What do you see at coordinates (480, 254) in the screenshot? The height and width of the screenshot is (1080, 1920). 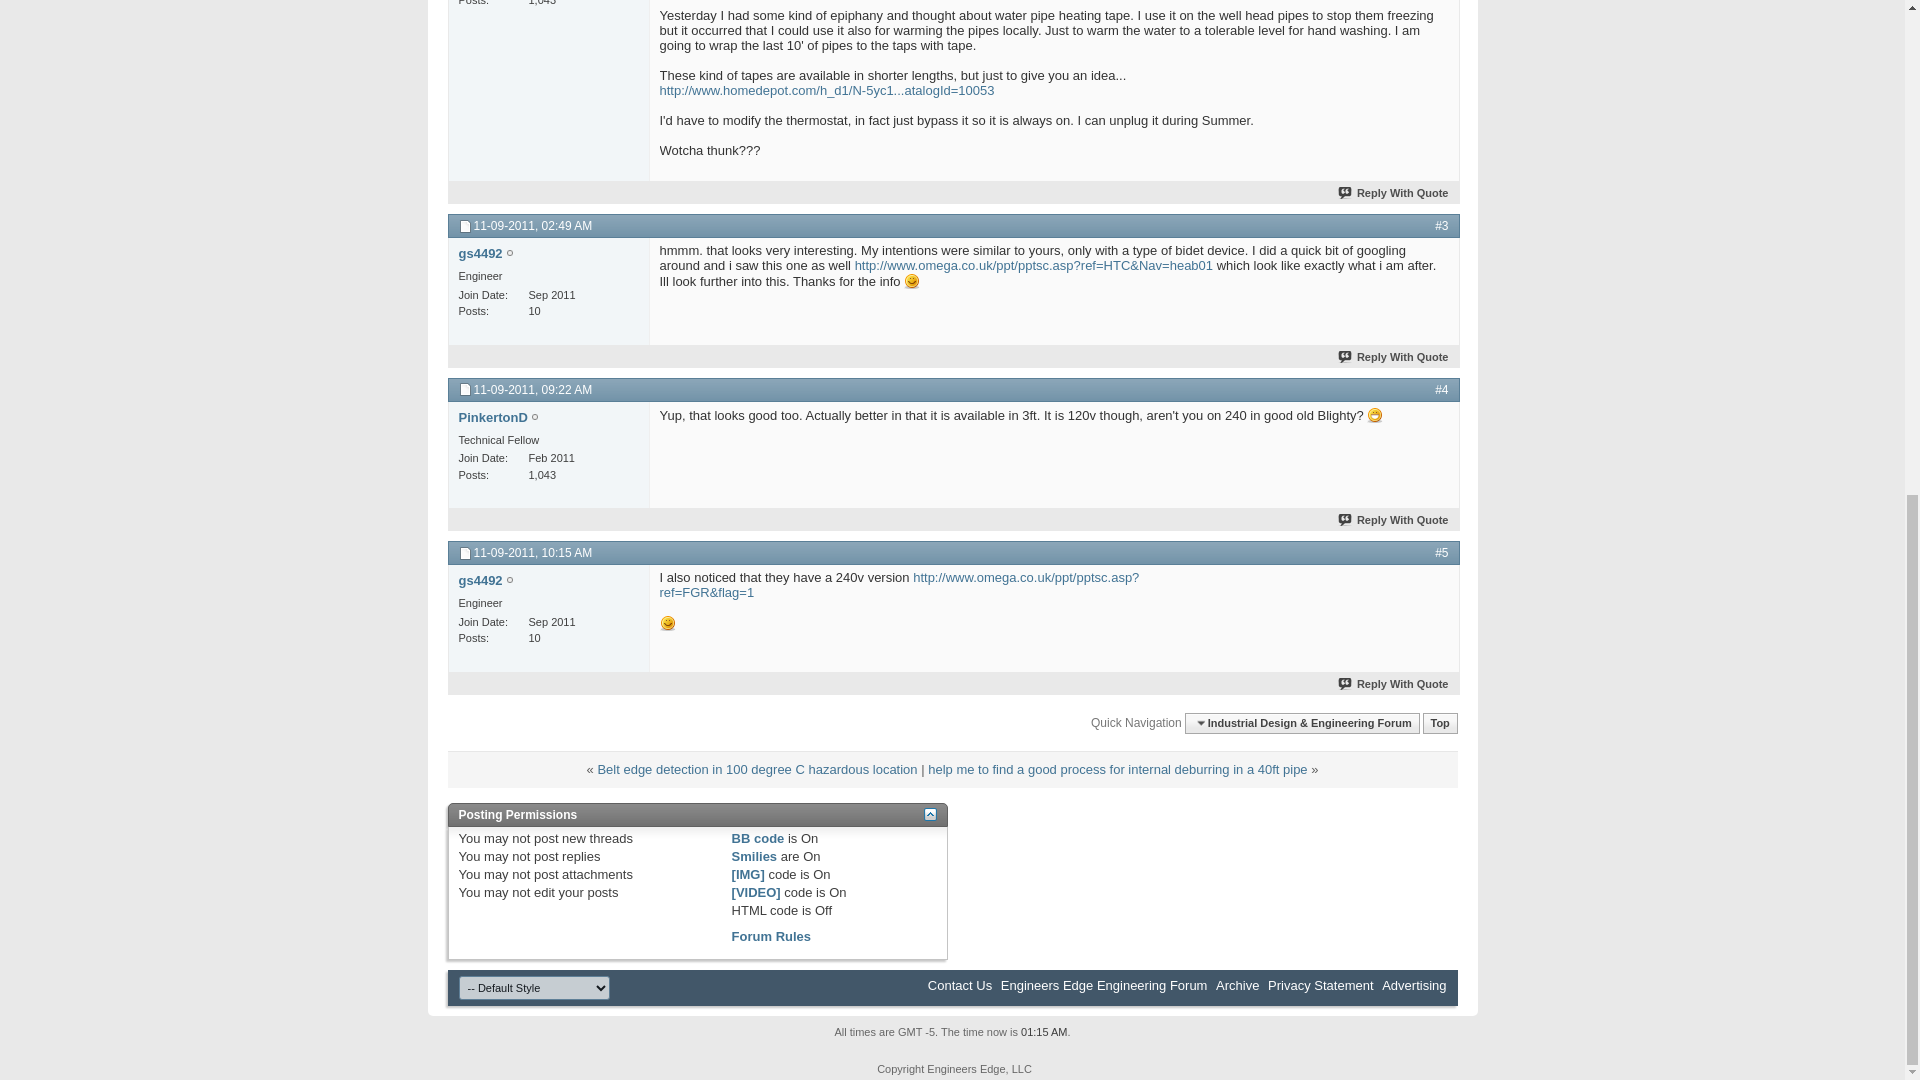 I see `gs4492 is offline` at bounding box center [480, 254].